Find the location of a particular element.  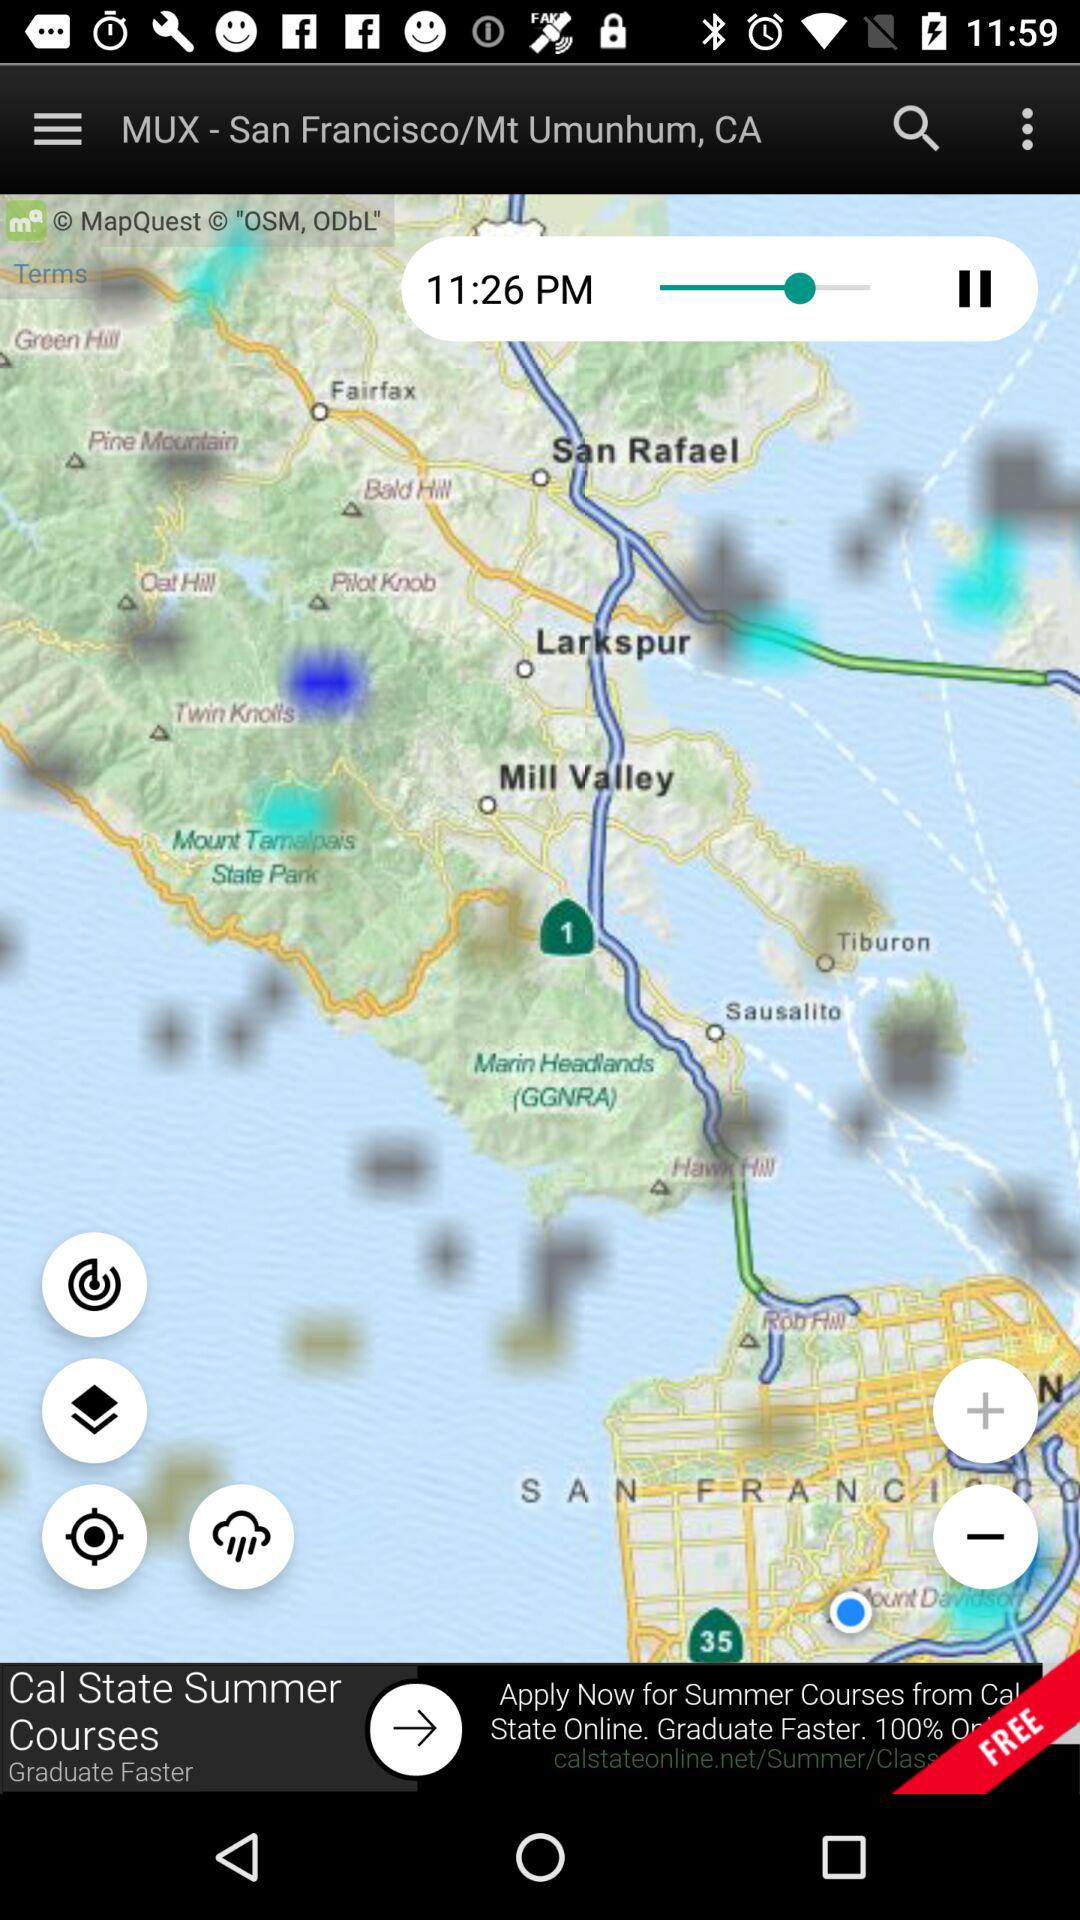

menu button is located at coordinates (58, 128).